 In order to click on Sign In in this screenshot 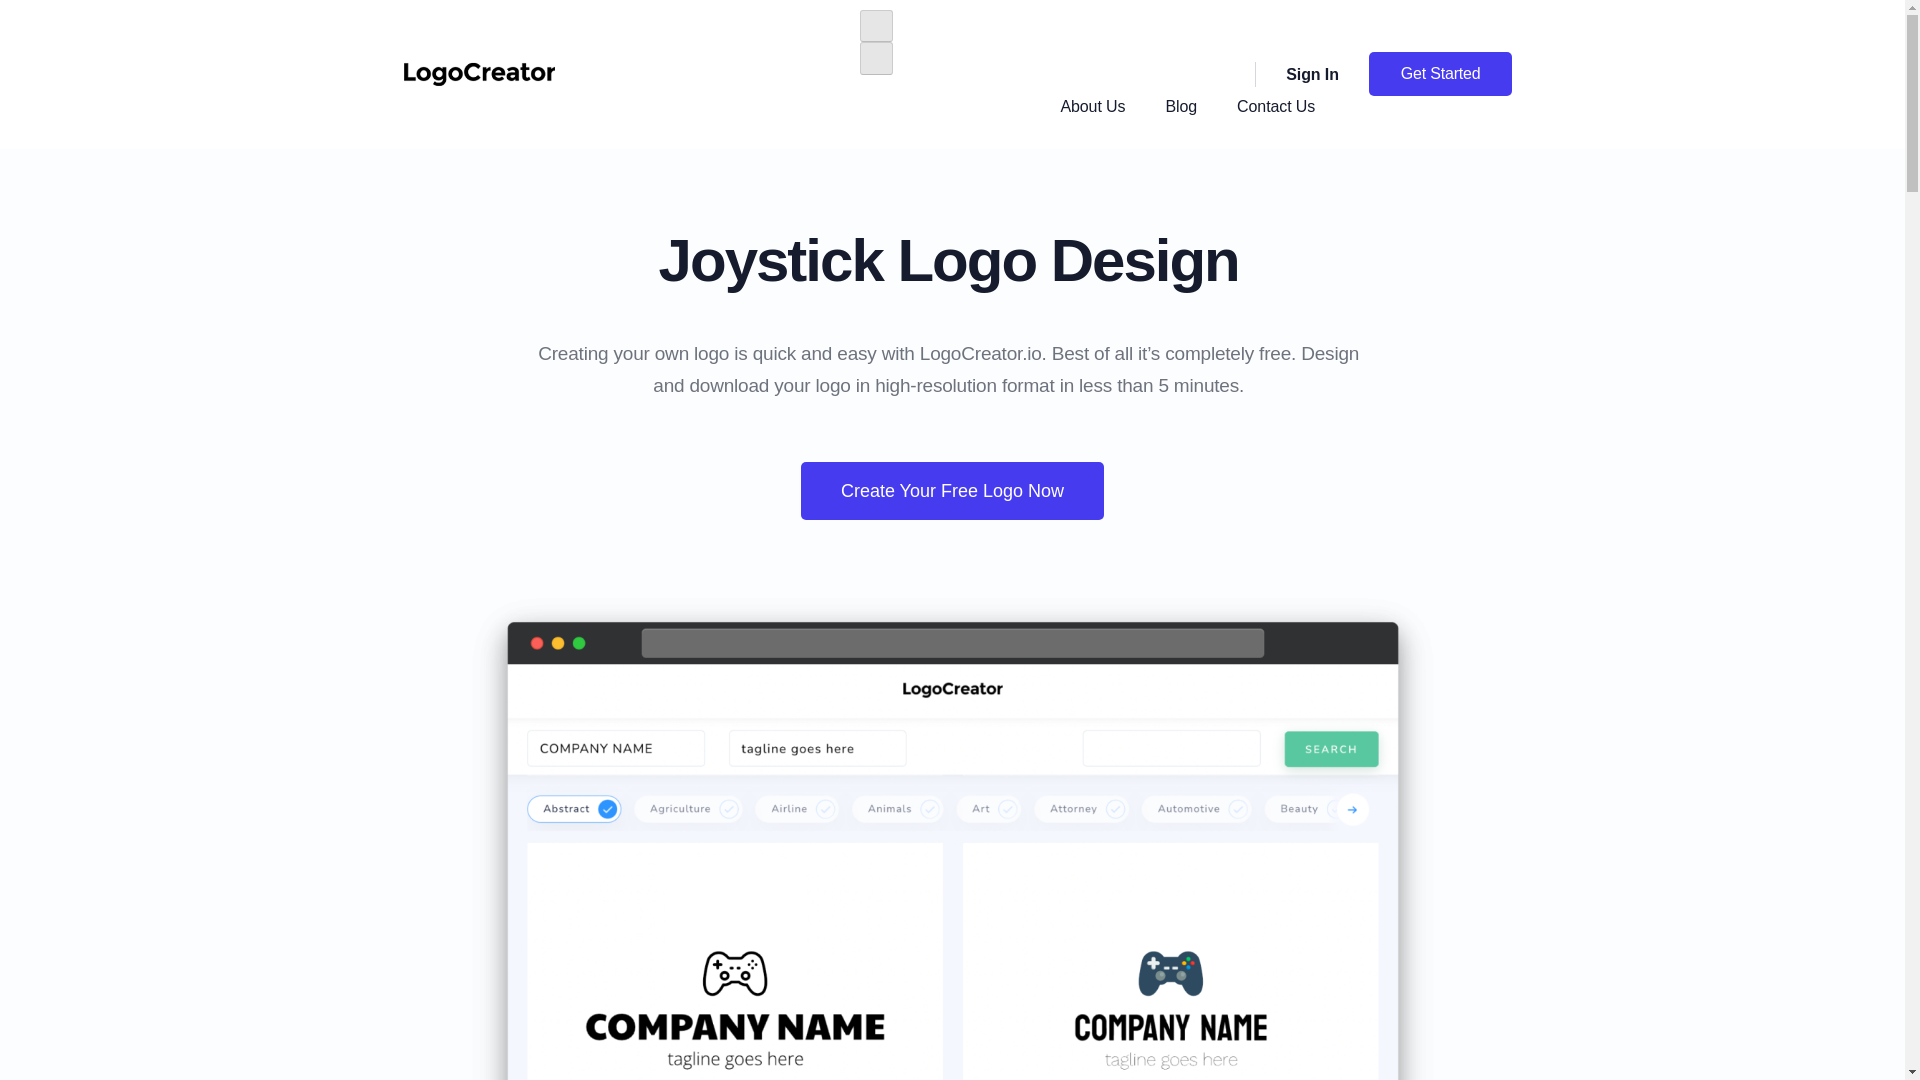, I will do `click(1296, 74)`.